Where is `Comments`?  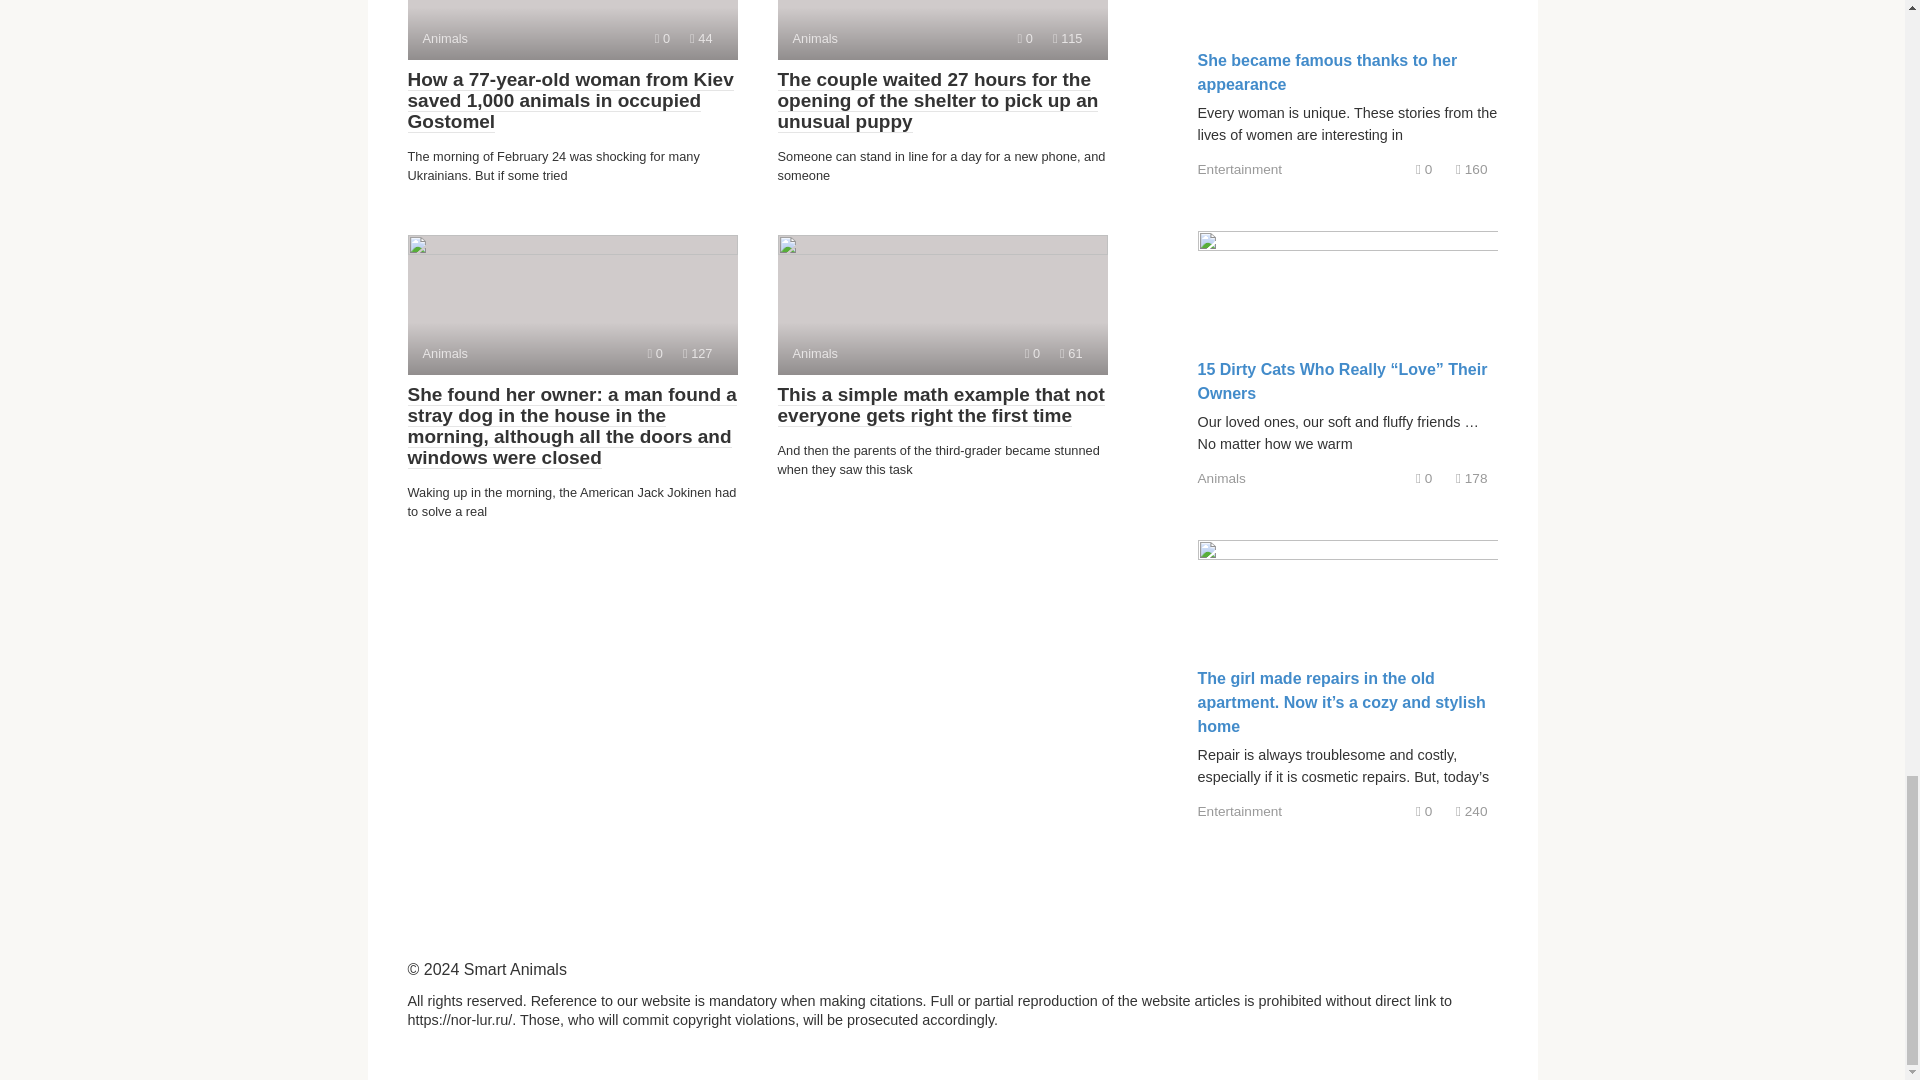
Comments is located at coordinates (572, 30).